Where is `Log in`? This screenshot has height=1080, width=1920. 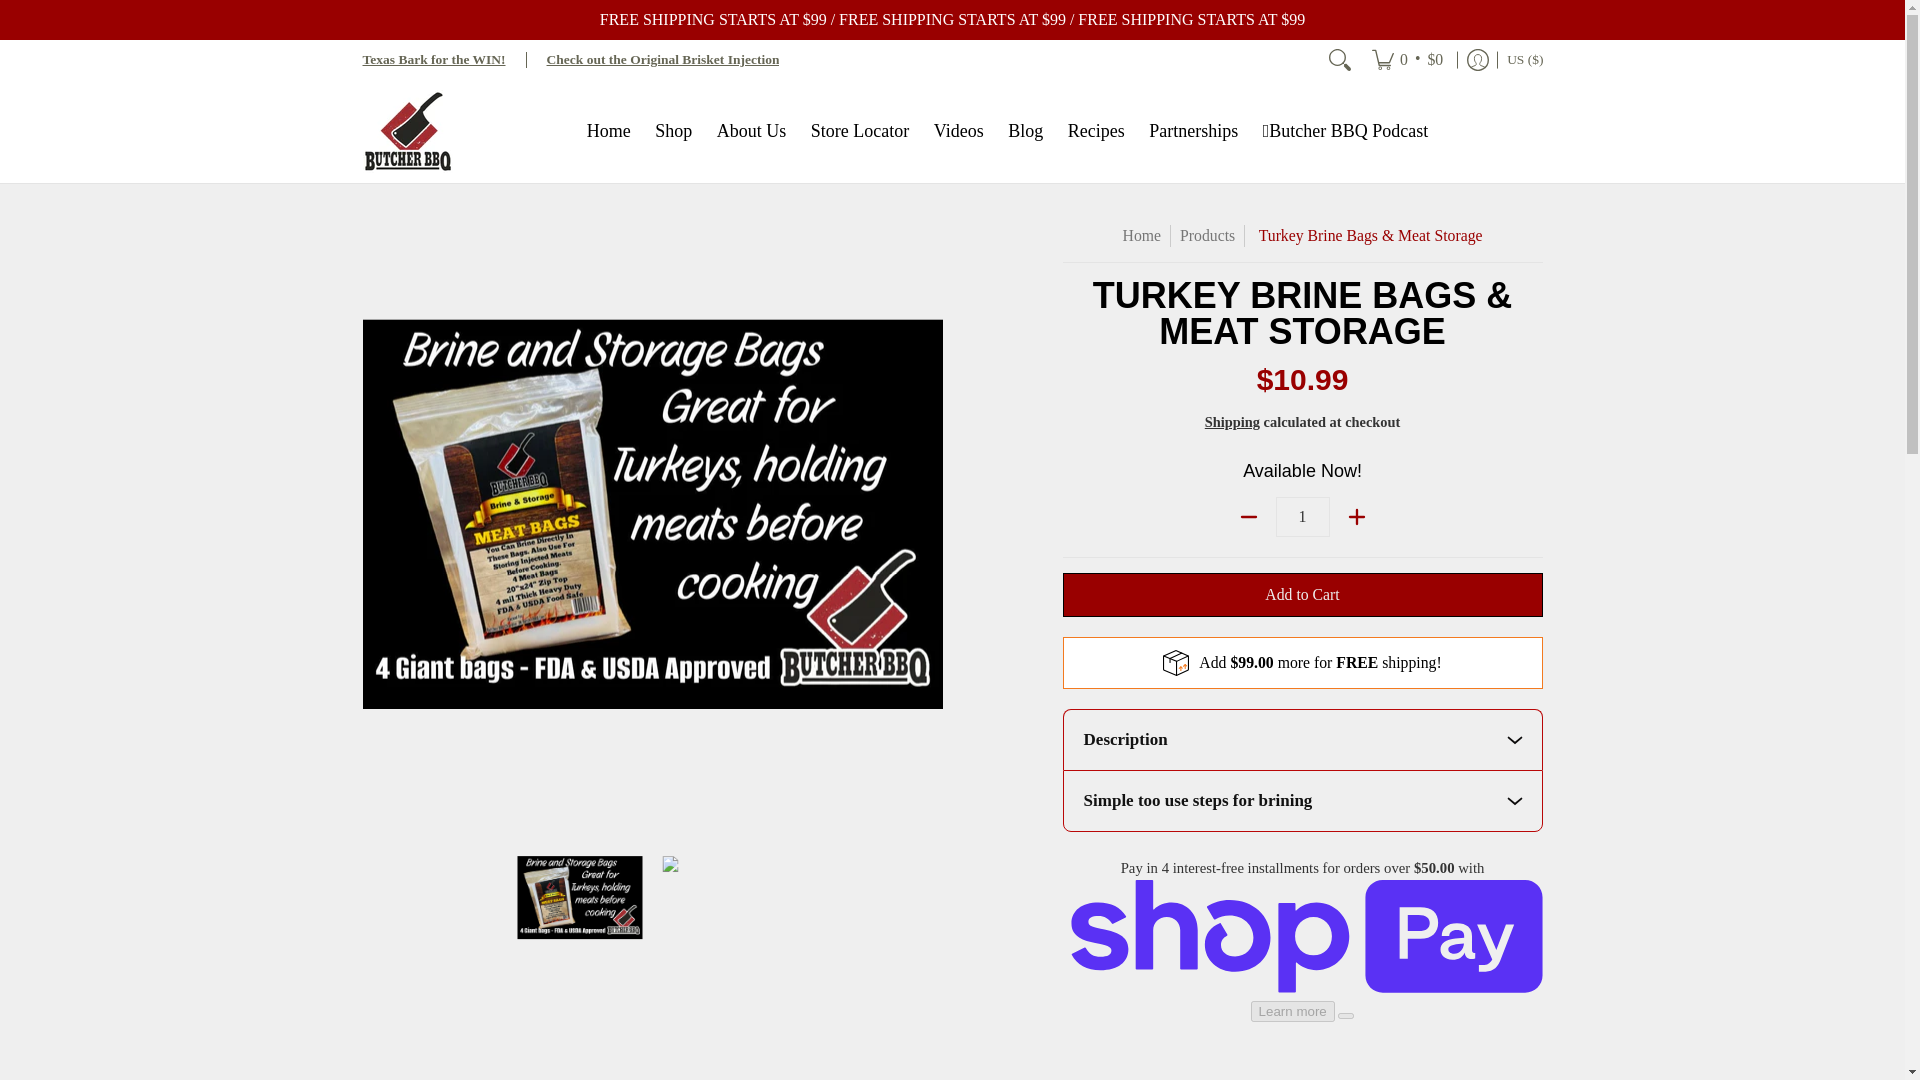 Log in is located at coordinates (1477, 59).